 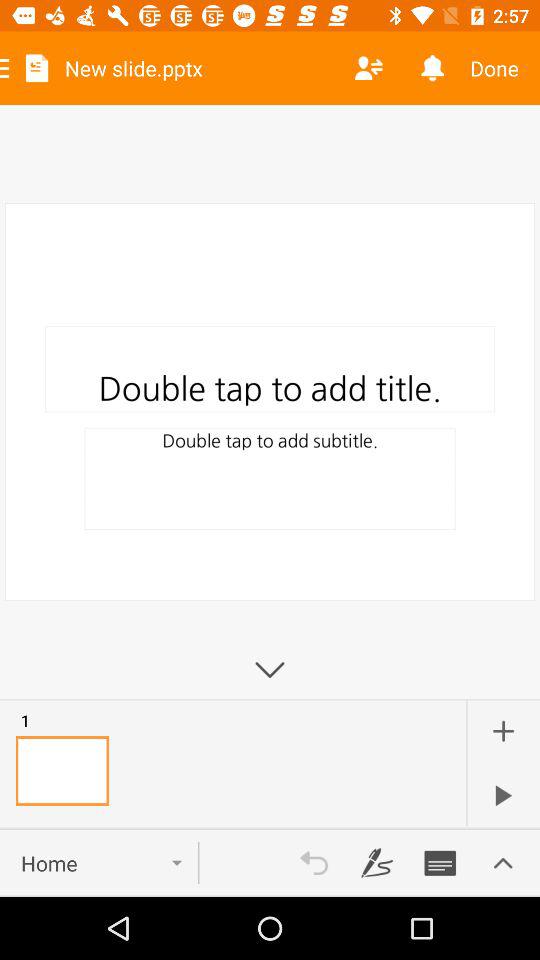 What do you see at coordinates (314, 863) in the screenshot?
I see `switch undo option` at bounding box center [314, 863].